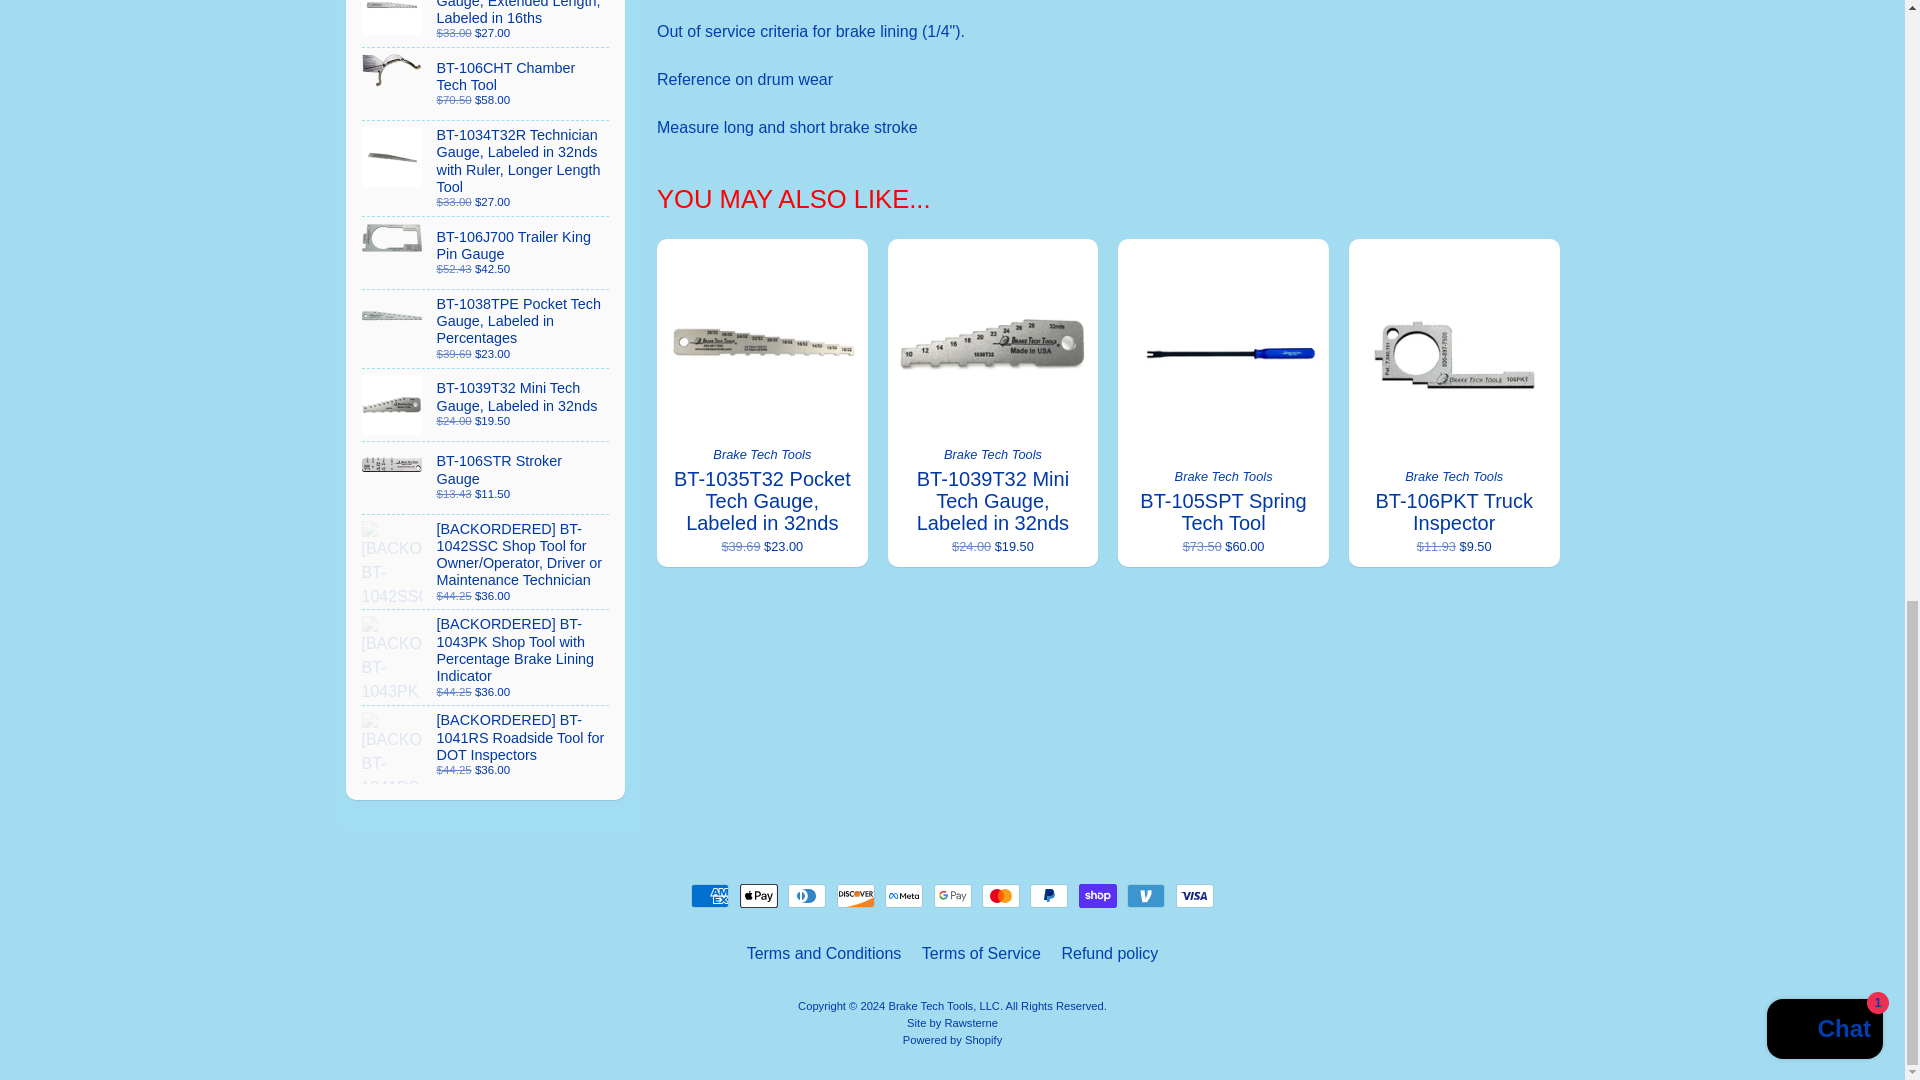 This screenshot has height=1080, width=1920. What do you see at coordinates (856, 896) in the screenshot?
I see `Discover` at bounding box center [856, 896].